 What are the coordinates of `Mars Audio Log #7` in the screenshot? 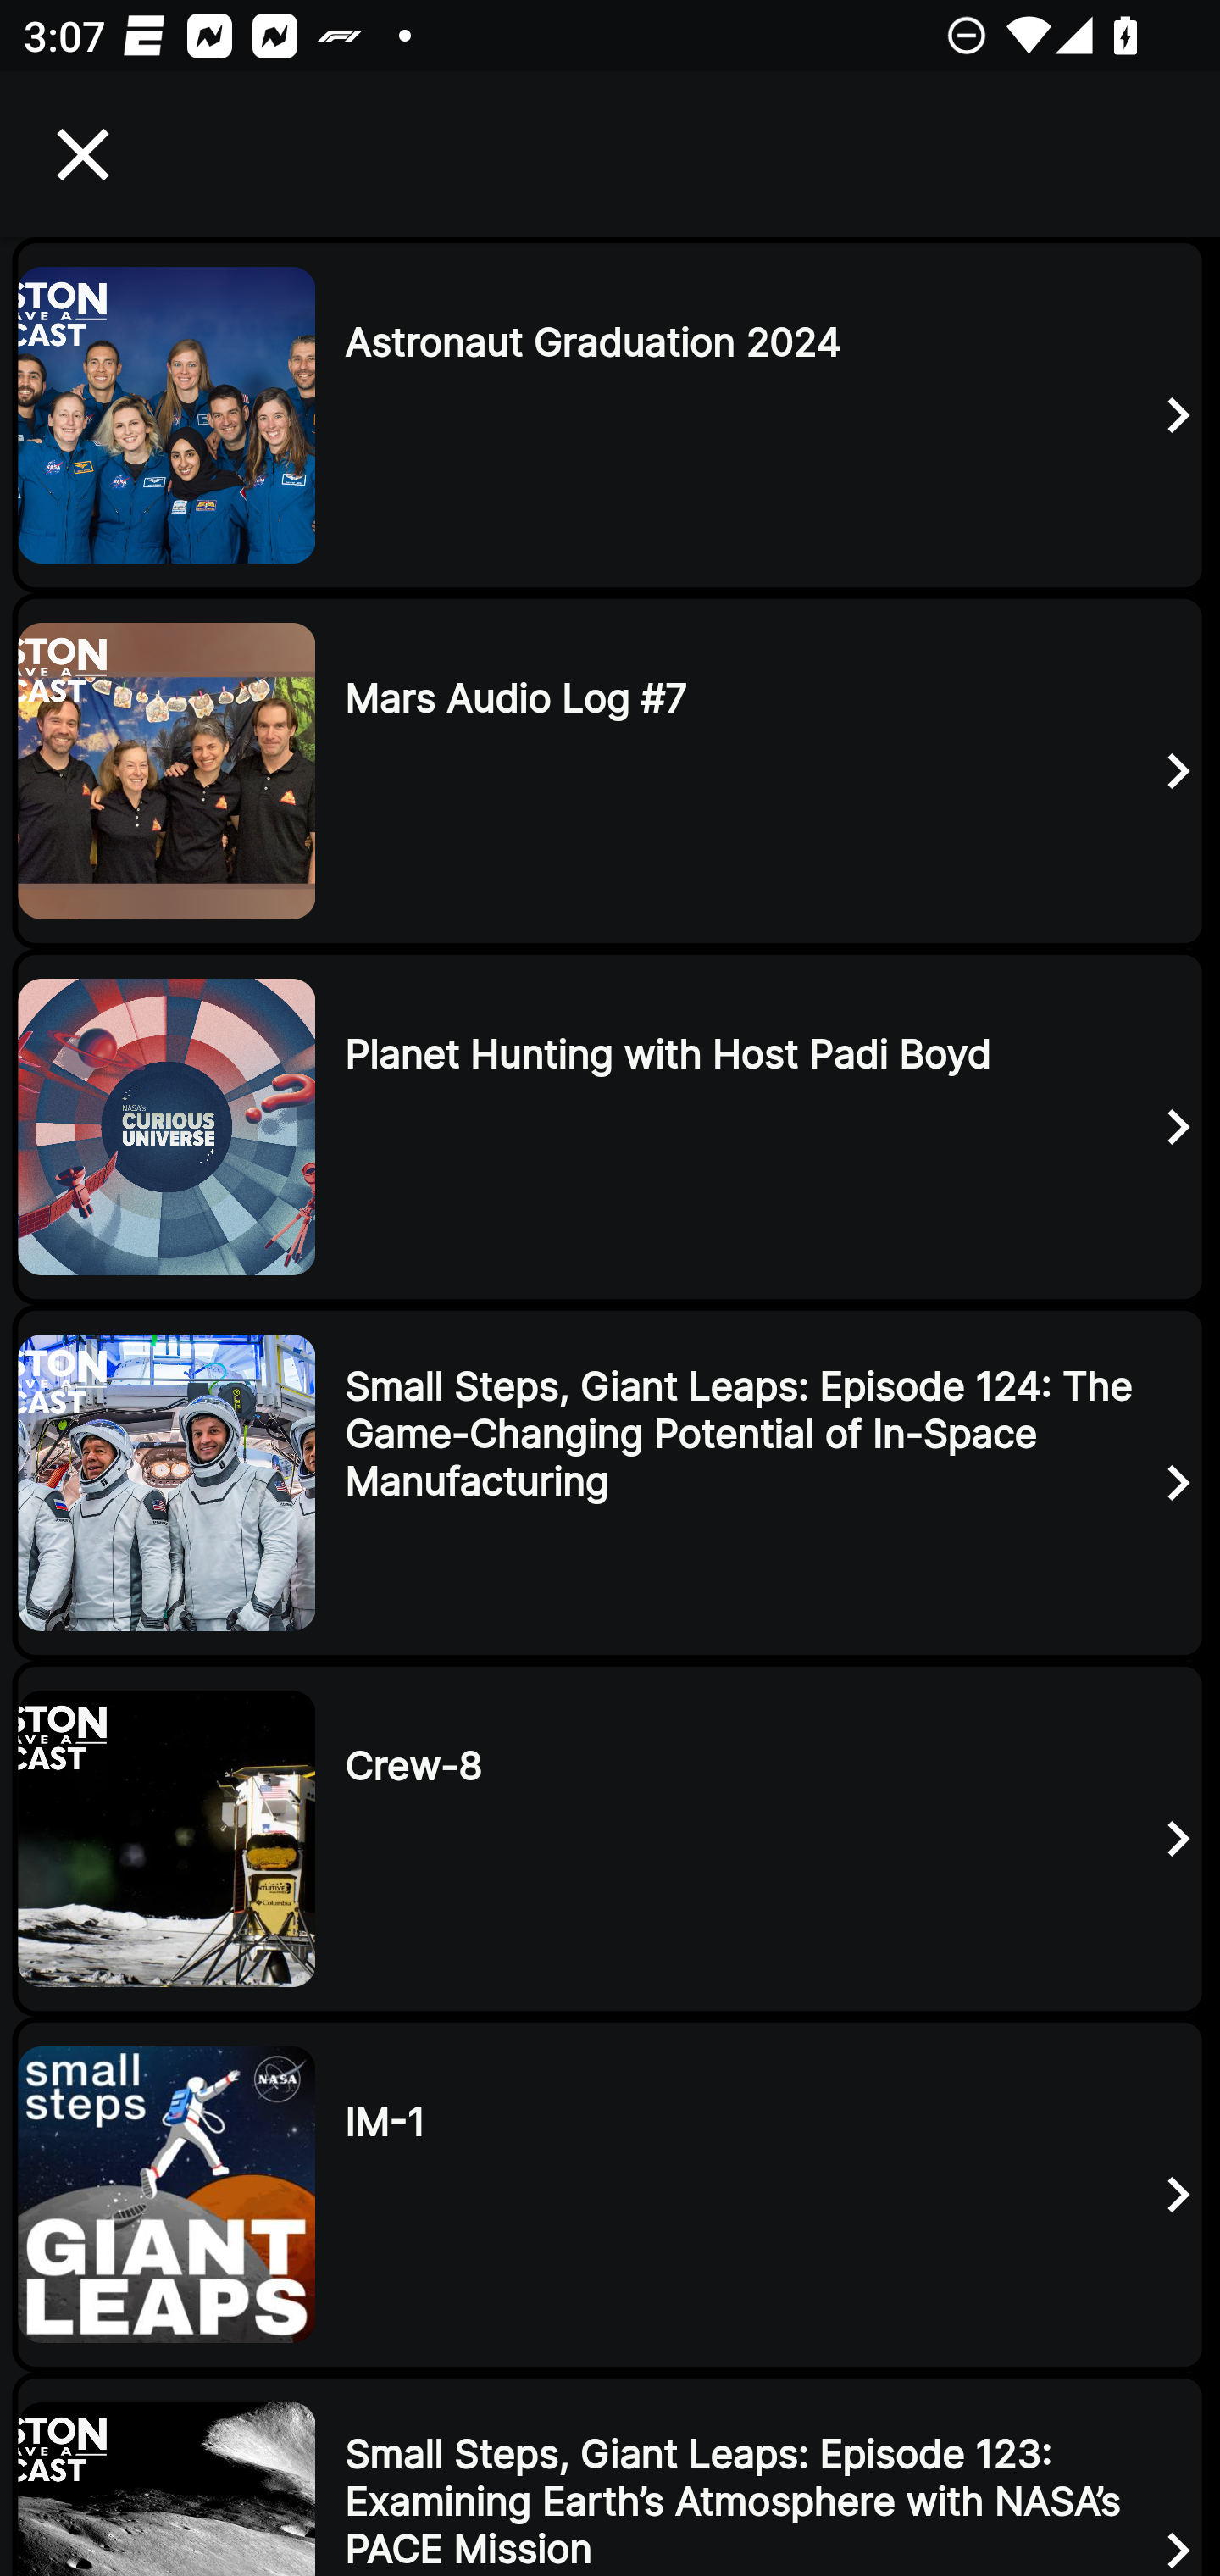 It's located at (610, 769).